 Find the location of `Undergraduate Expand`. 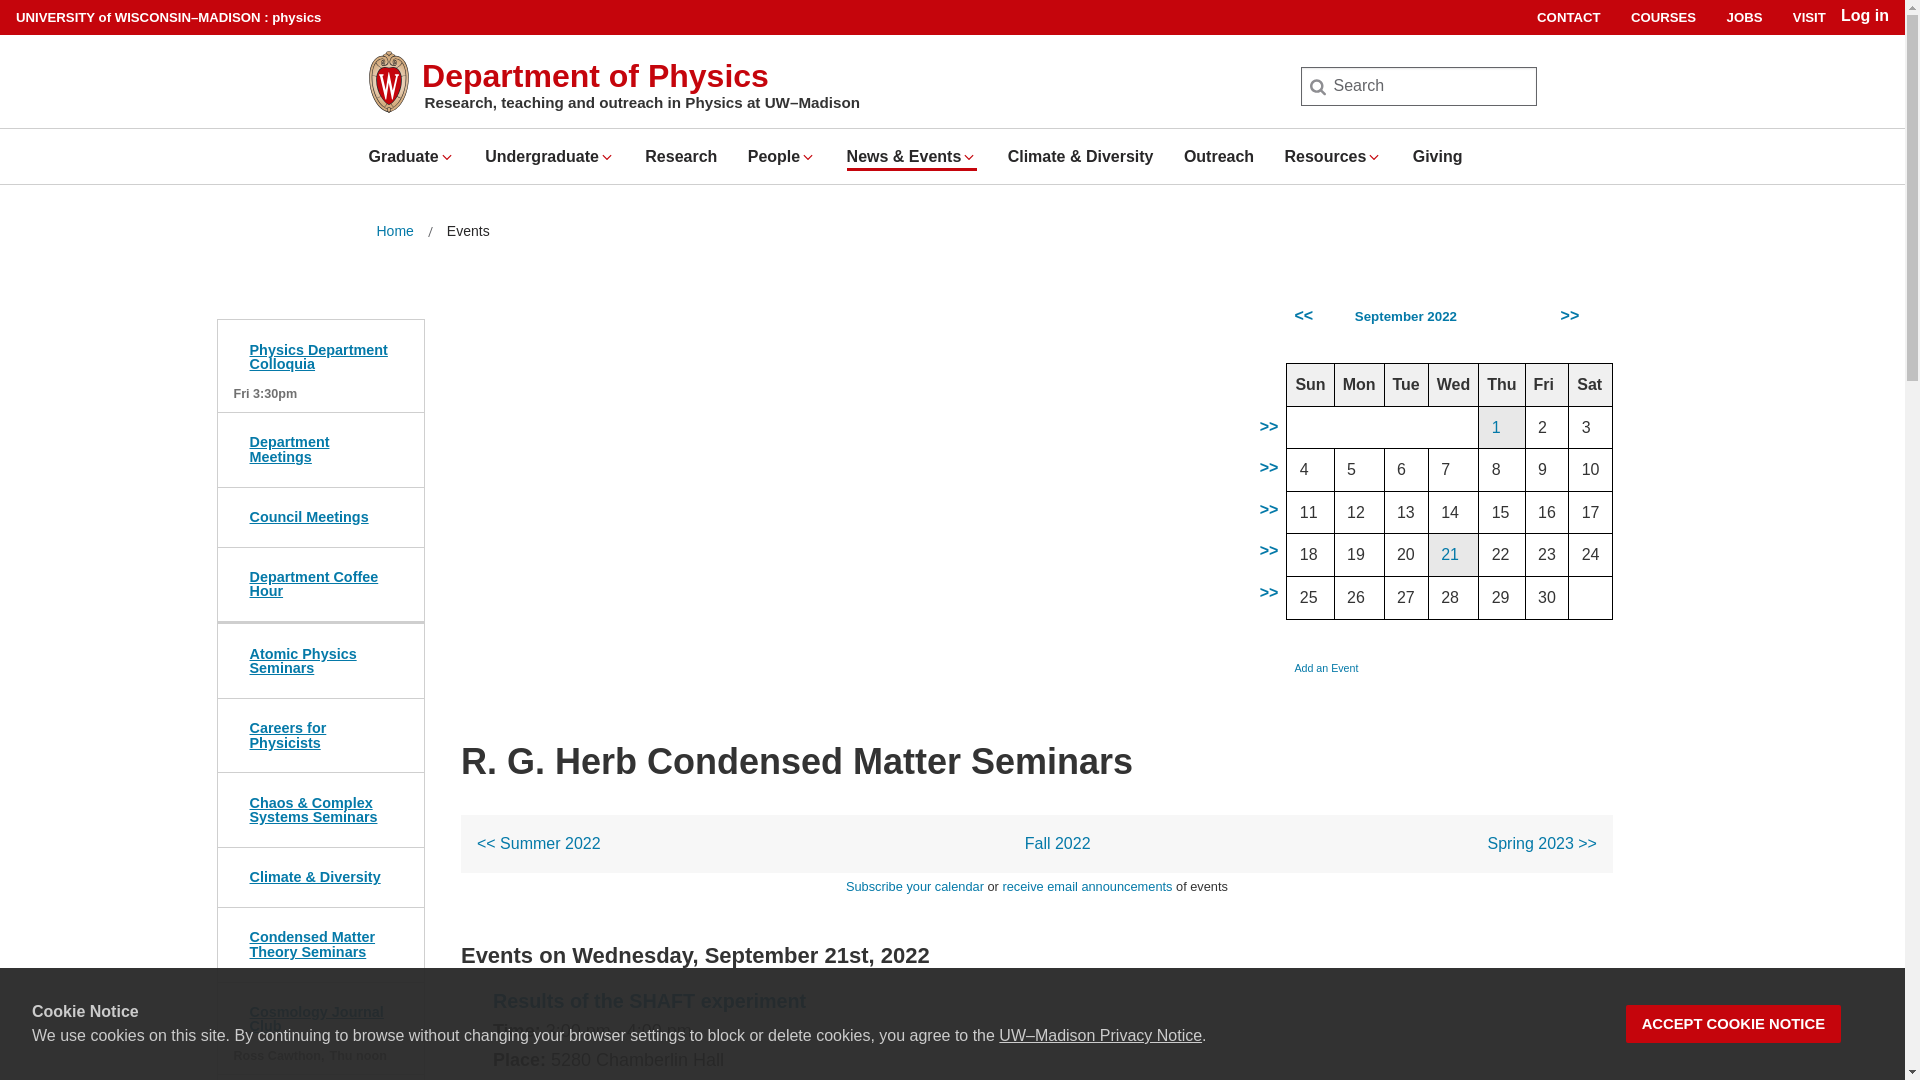

Undergraduate Expand is located at coordinates (550, 156).